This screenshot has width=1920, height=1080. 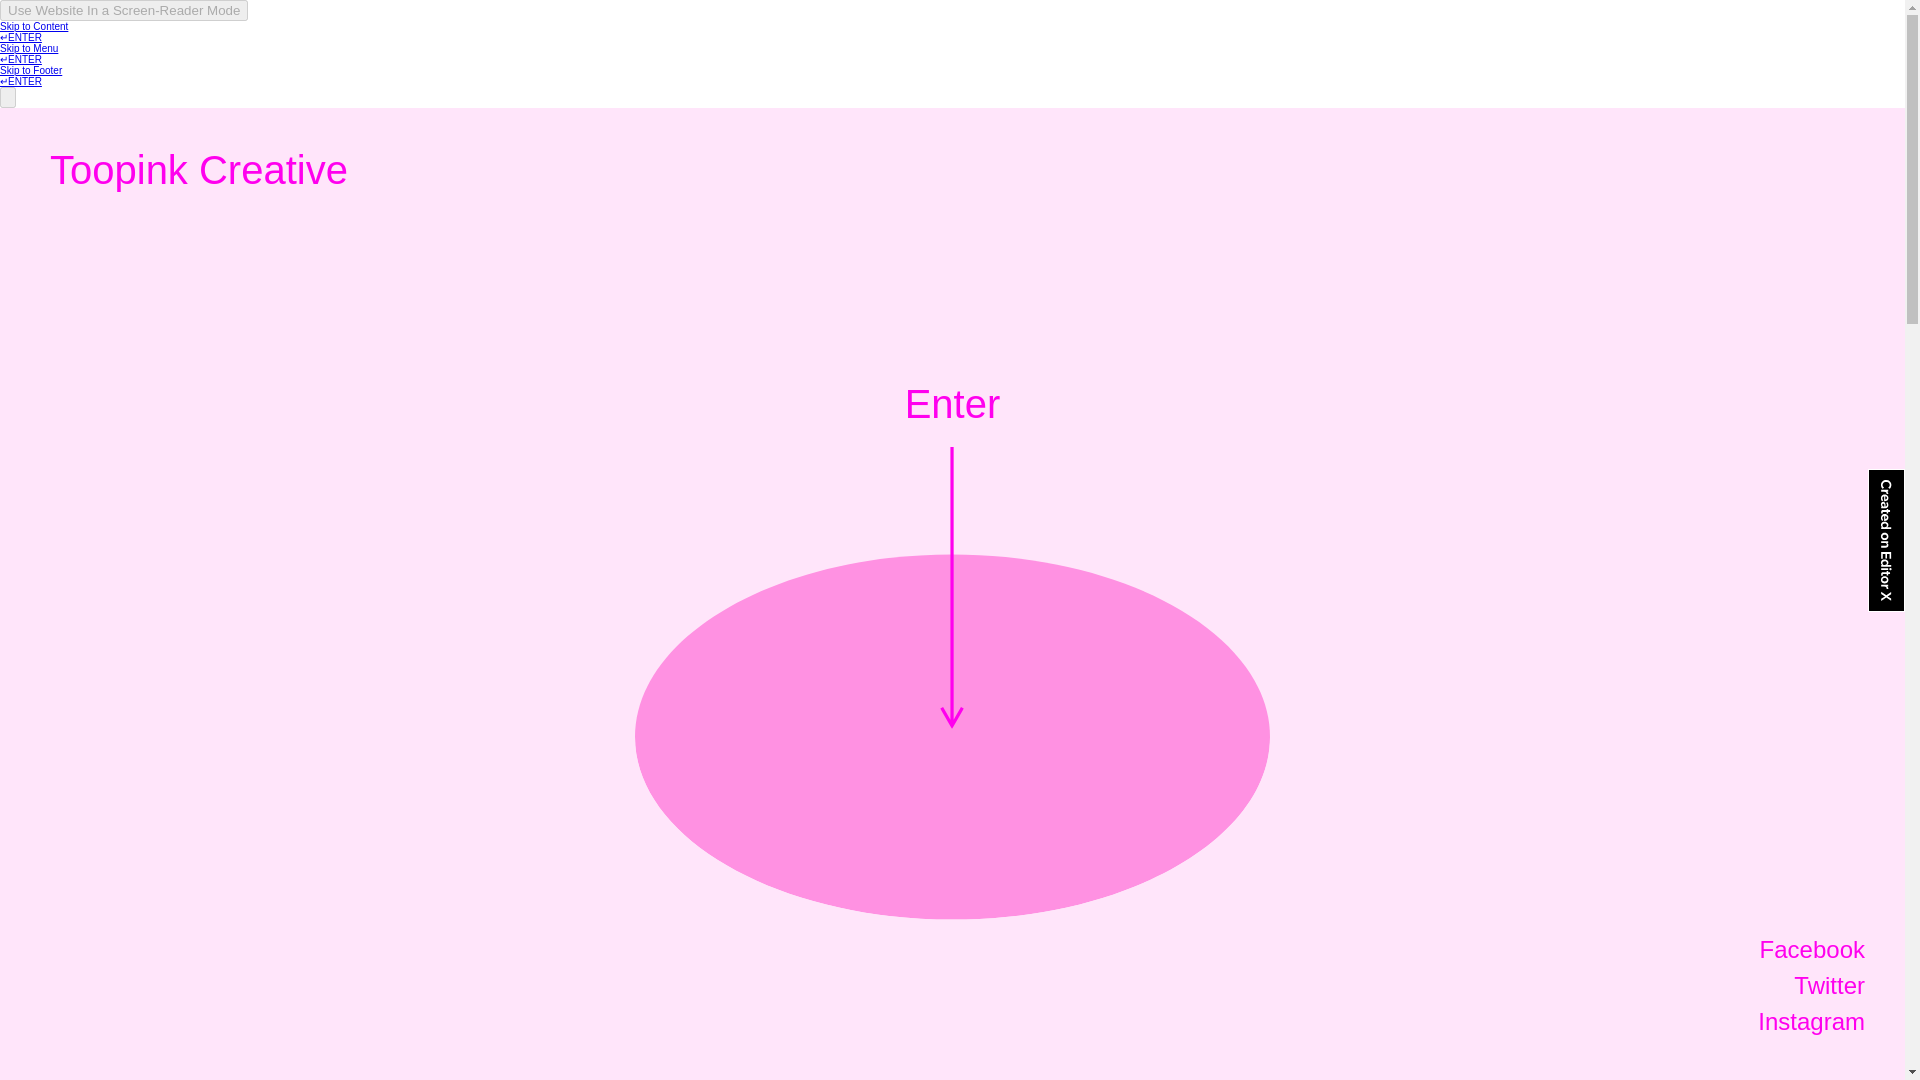 I want to click on Twitter, so click(x=1828, y=986).